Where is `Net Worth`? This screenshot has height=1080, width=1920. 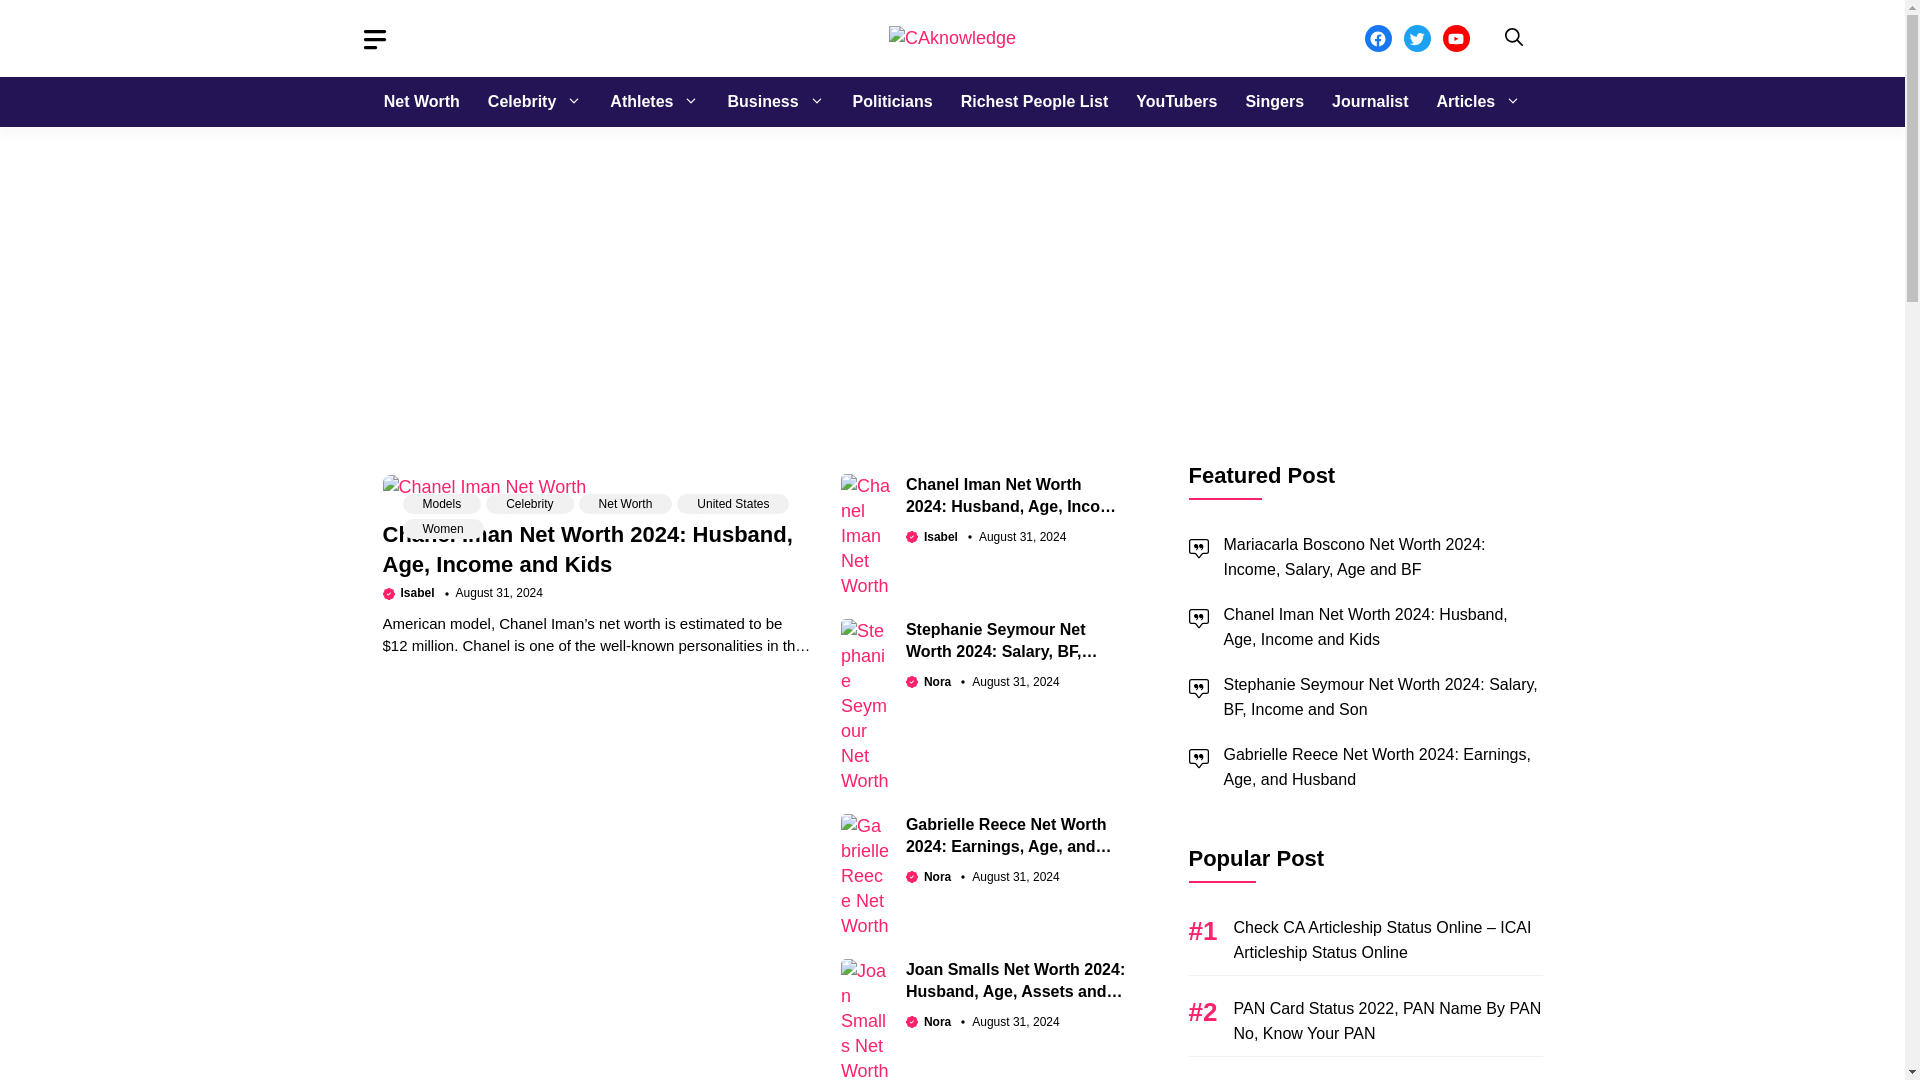
Net Worth is located at coordinates (422, 102).